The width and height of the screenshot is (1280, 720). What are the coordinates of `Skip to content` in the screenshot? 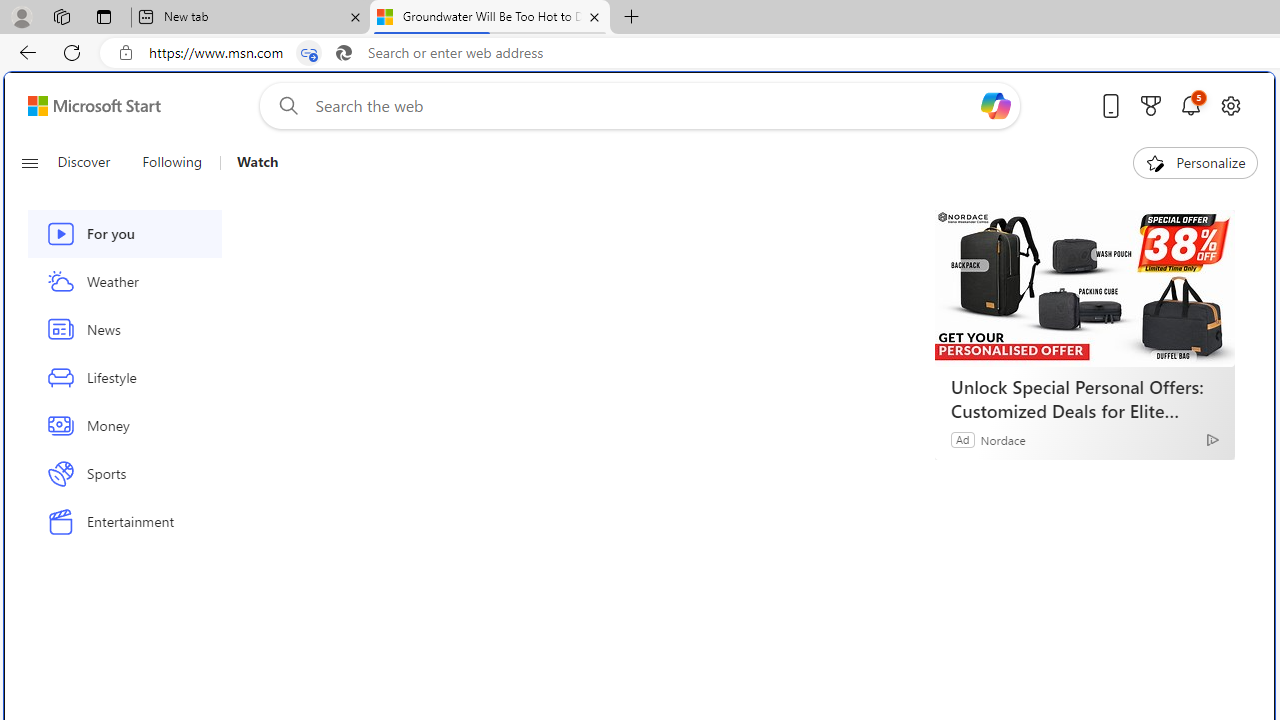 It's located at (86, 106).